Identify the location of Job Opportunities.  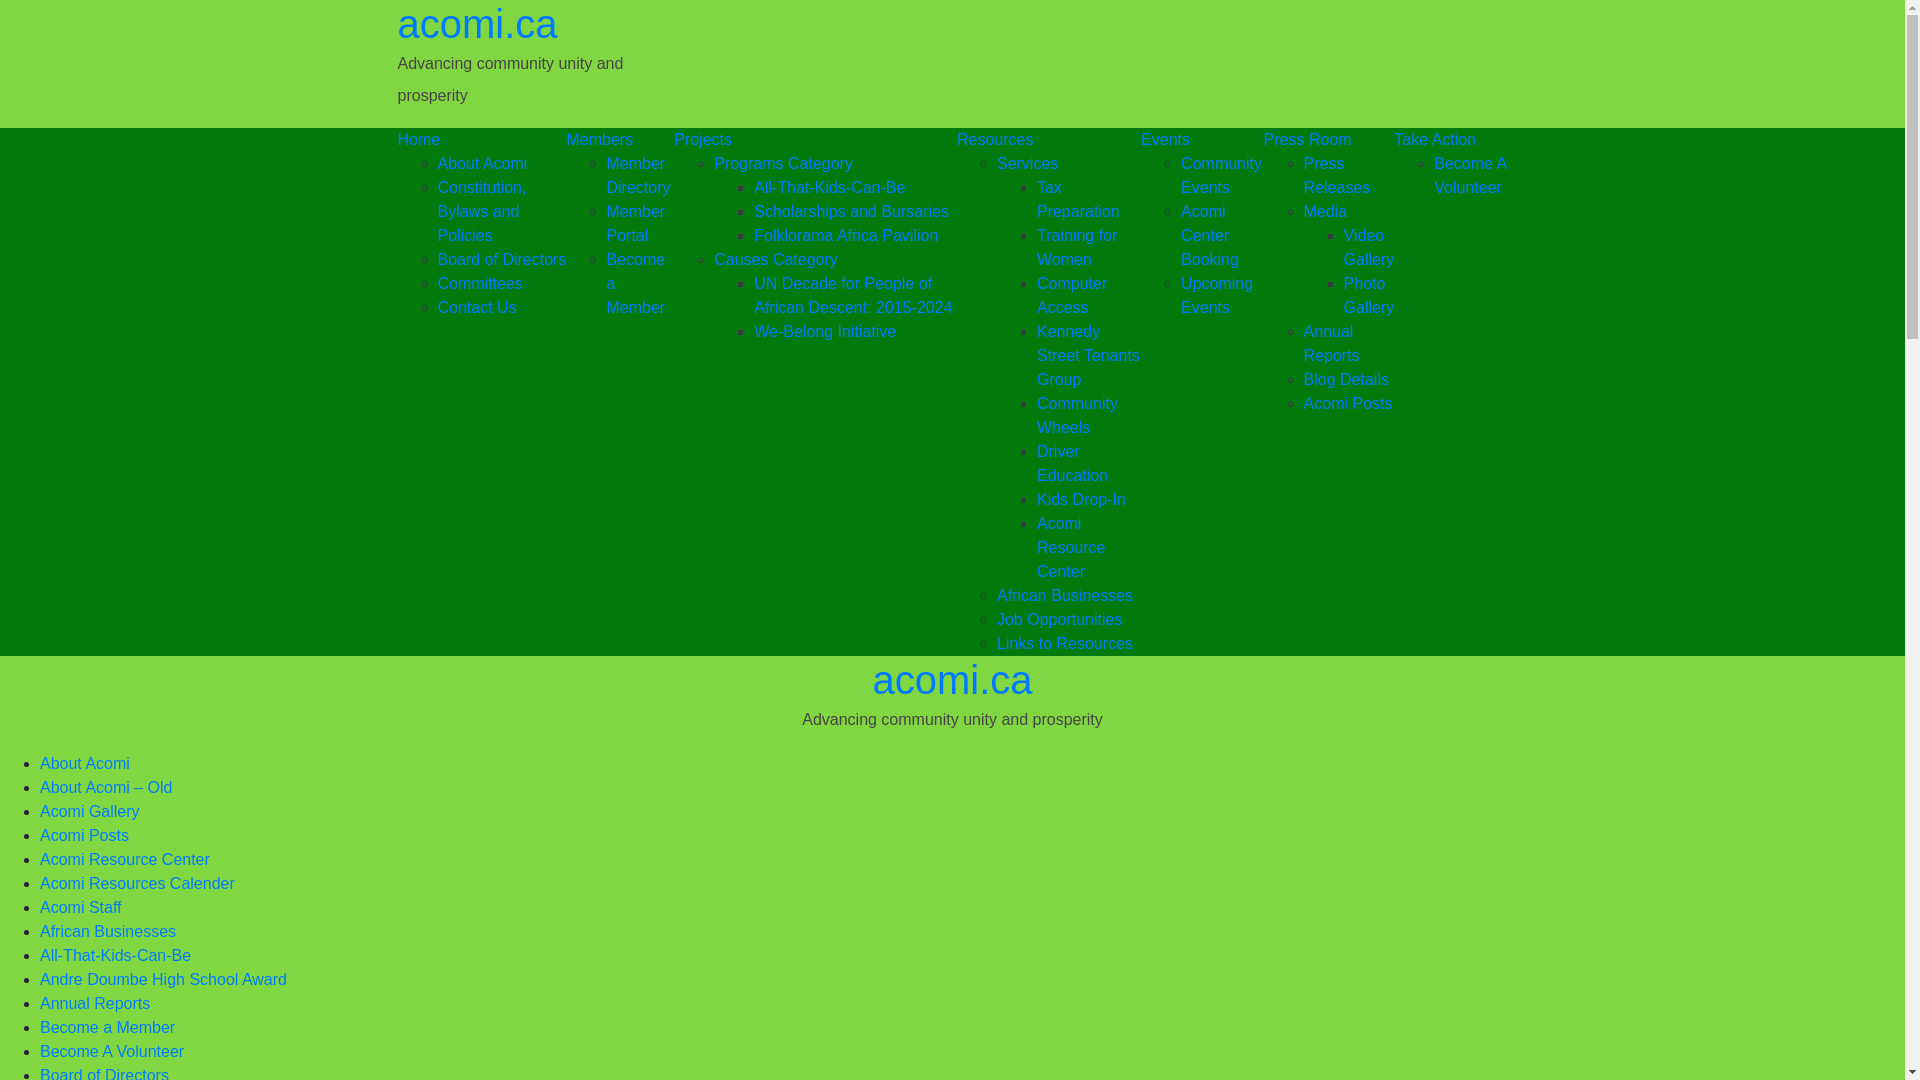
(1069, 620).